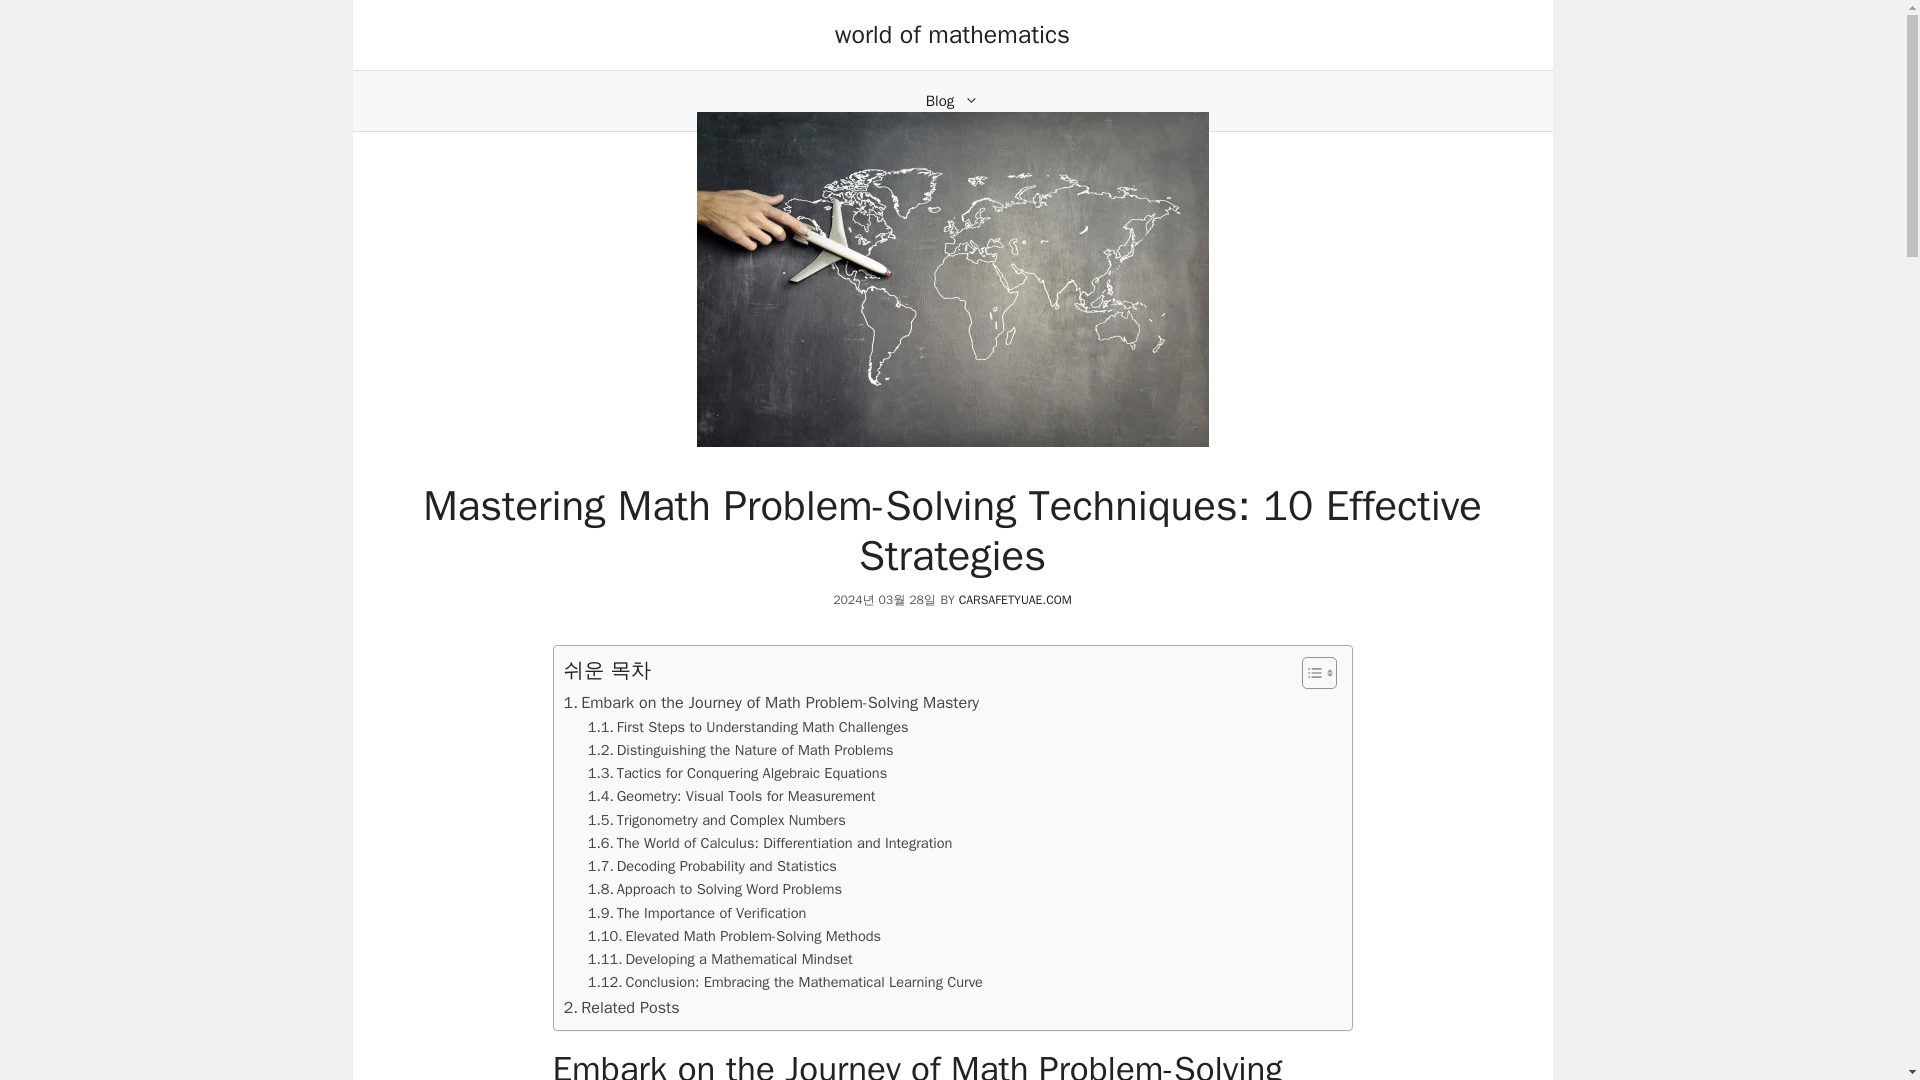  I want to click on Related Posts, so click(622, 1007).